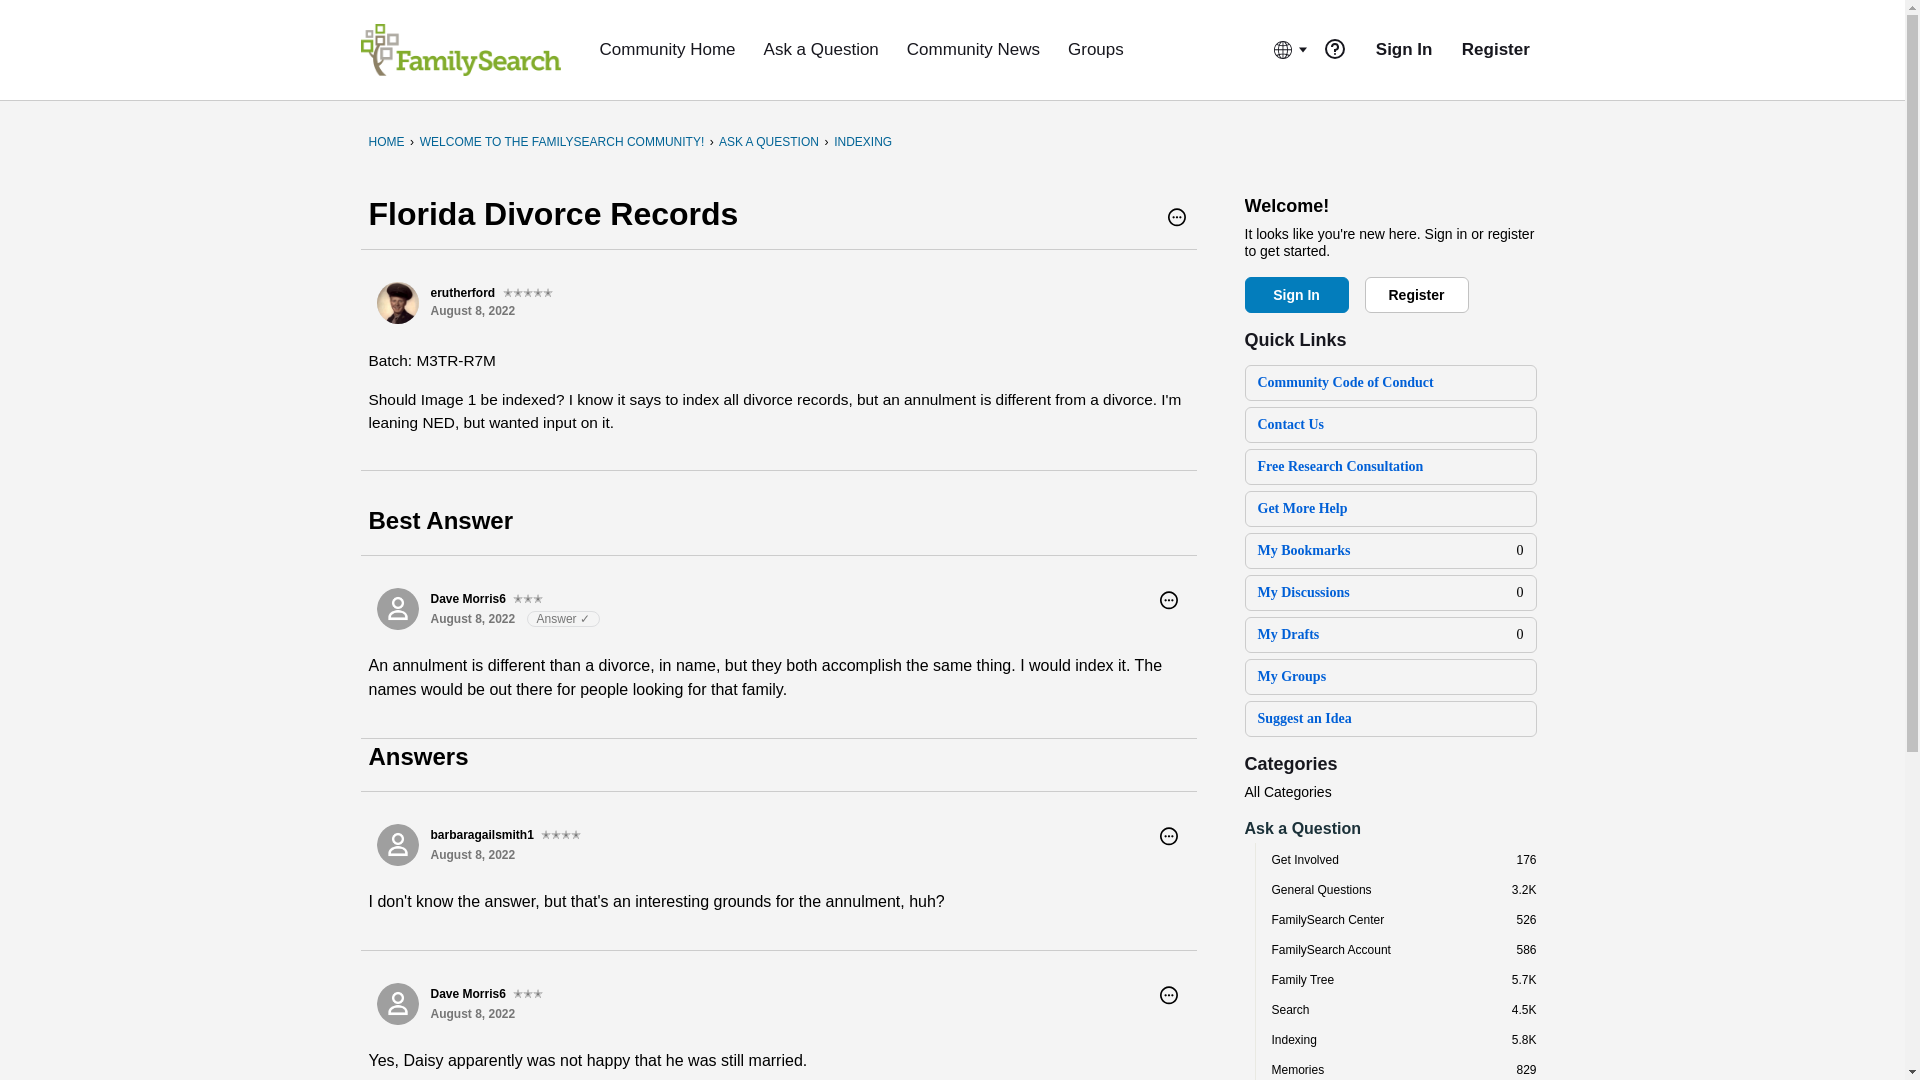 The width and height of the screenshot is (1920, 1080). What do you see at coordinates (472, 619) in the screenshot?
I see `August 8, 2022 3:48PM` at bounding box center [472, 619].